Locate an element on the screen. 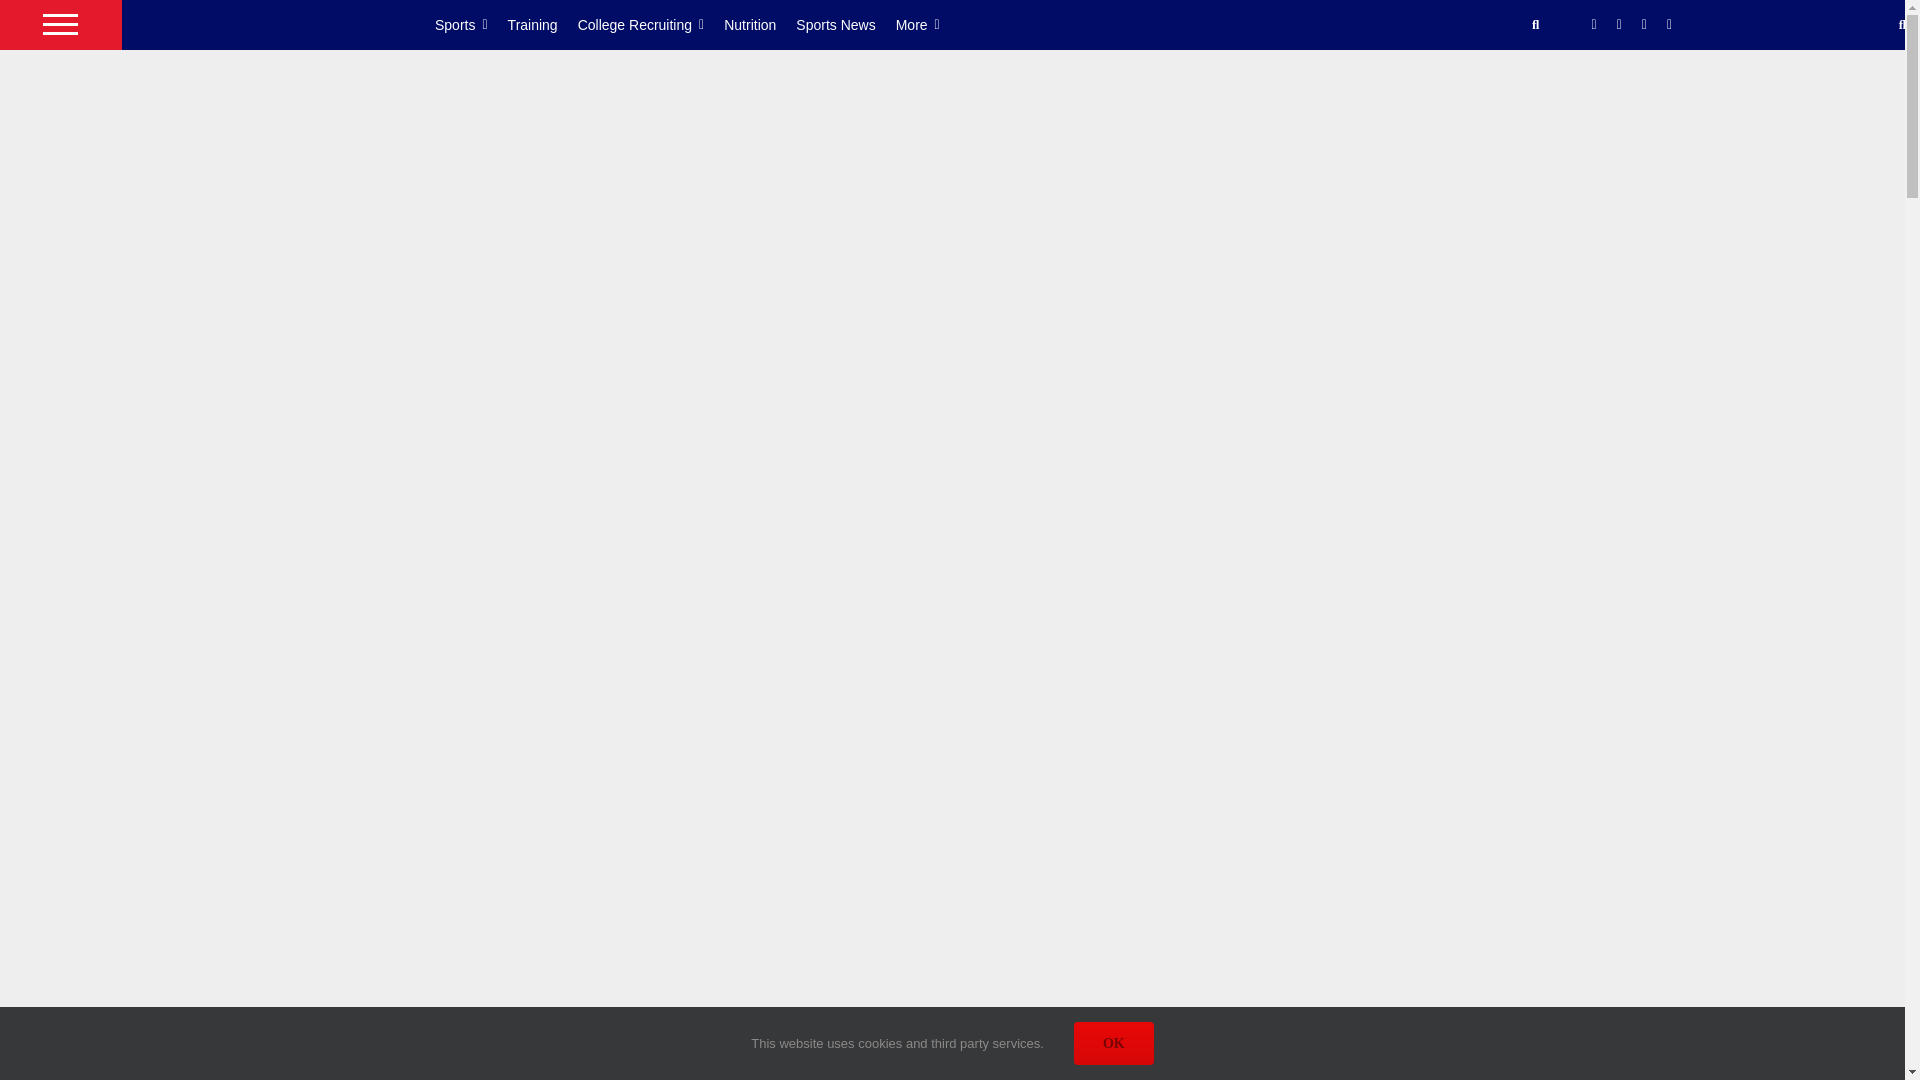  Training is located at coordinates (542, 24).